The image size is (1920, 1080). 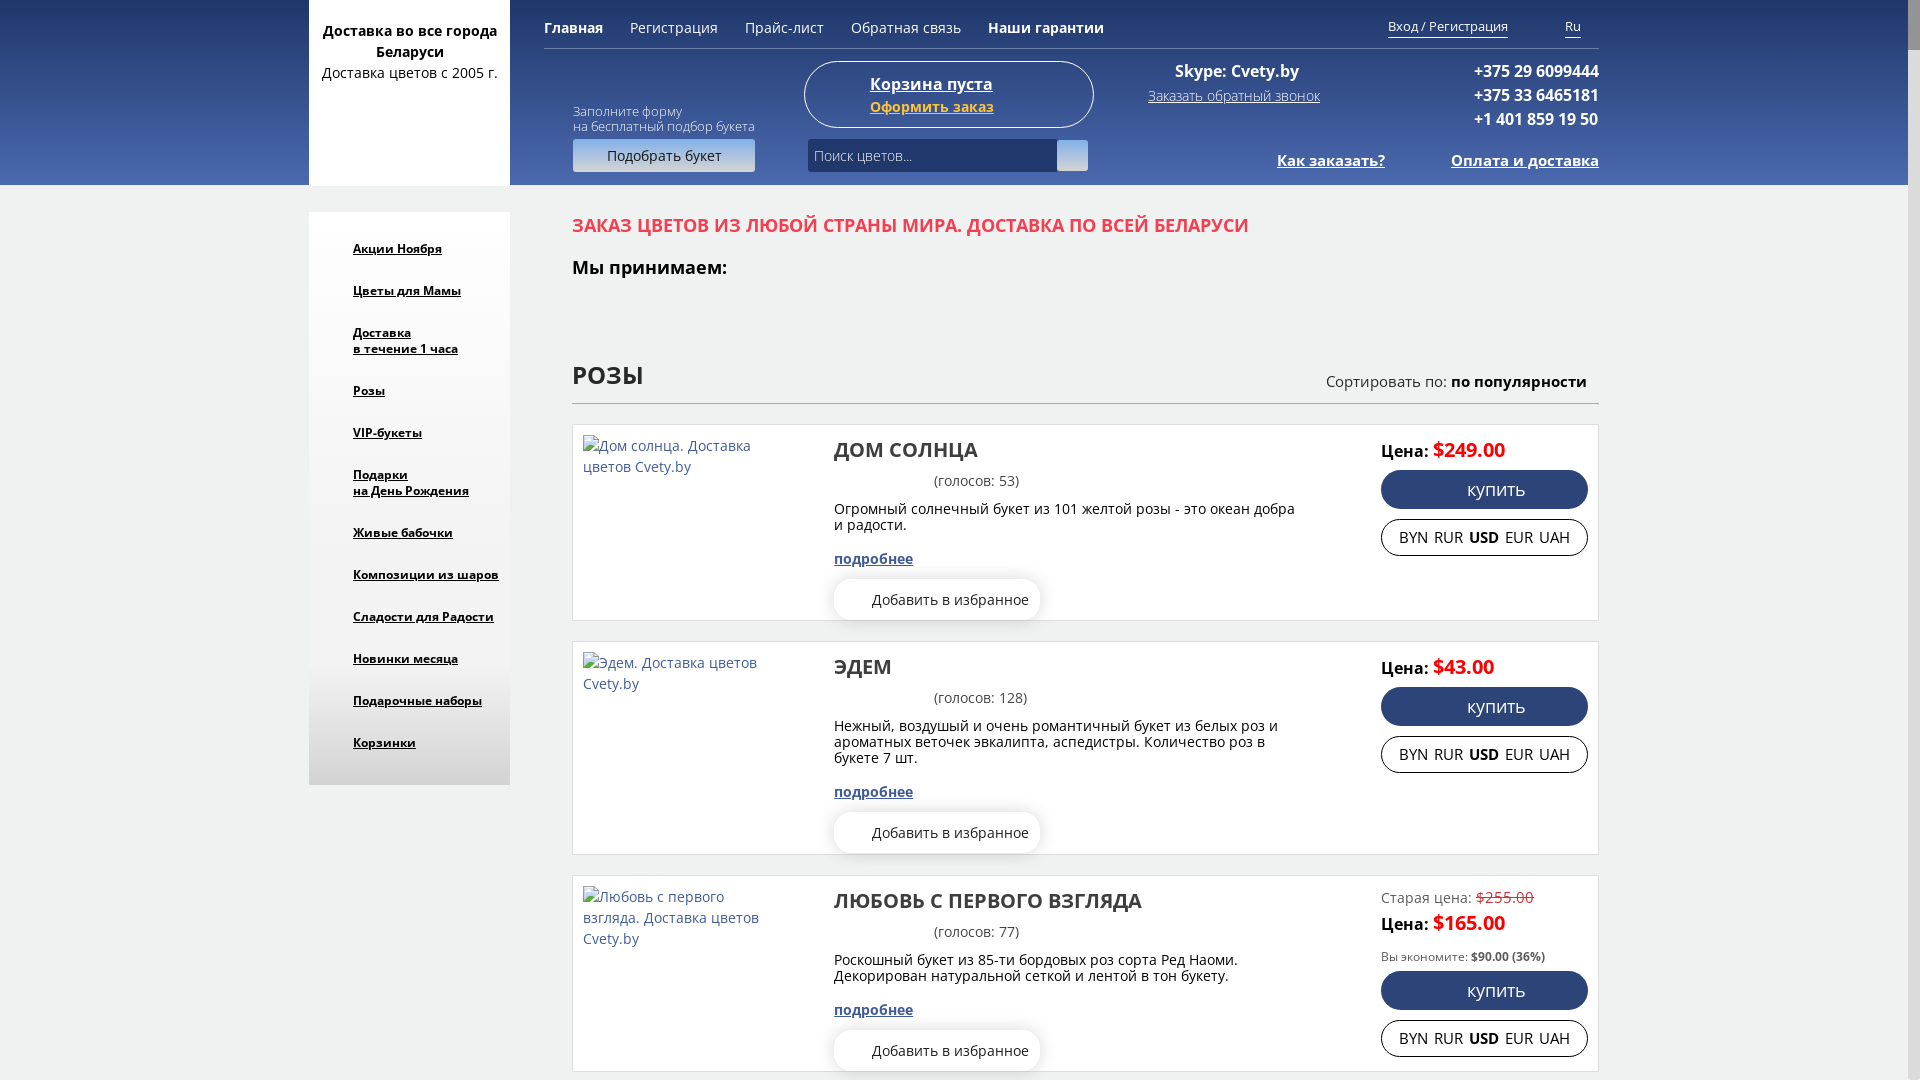 I want to click on Skype: Cvety.by, so click(x=1237, y=71).